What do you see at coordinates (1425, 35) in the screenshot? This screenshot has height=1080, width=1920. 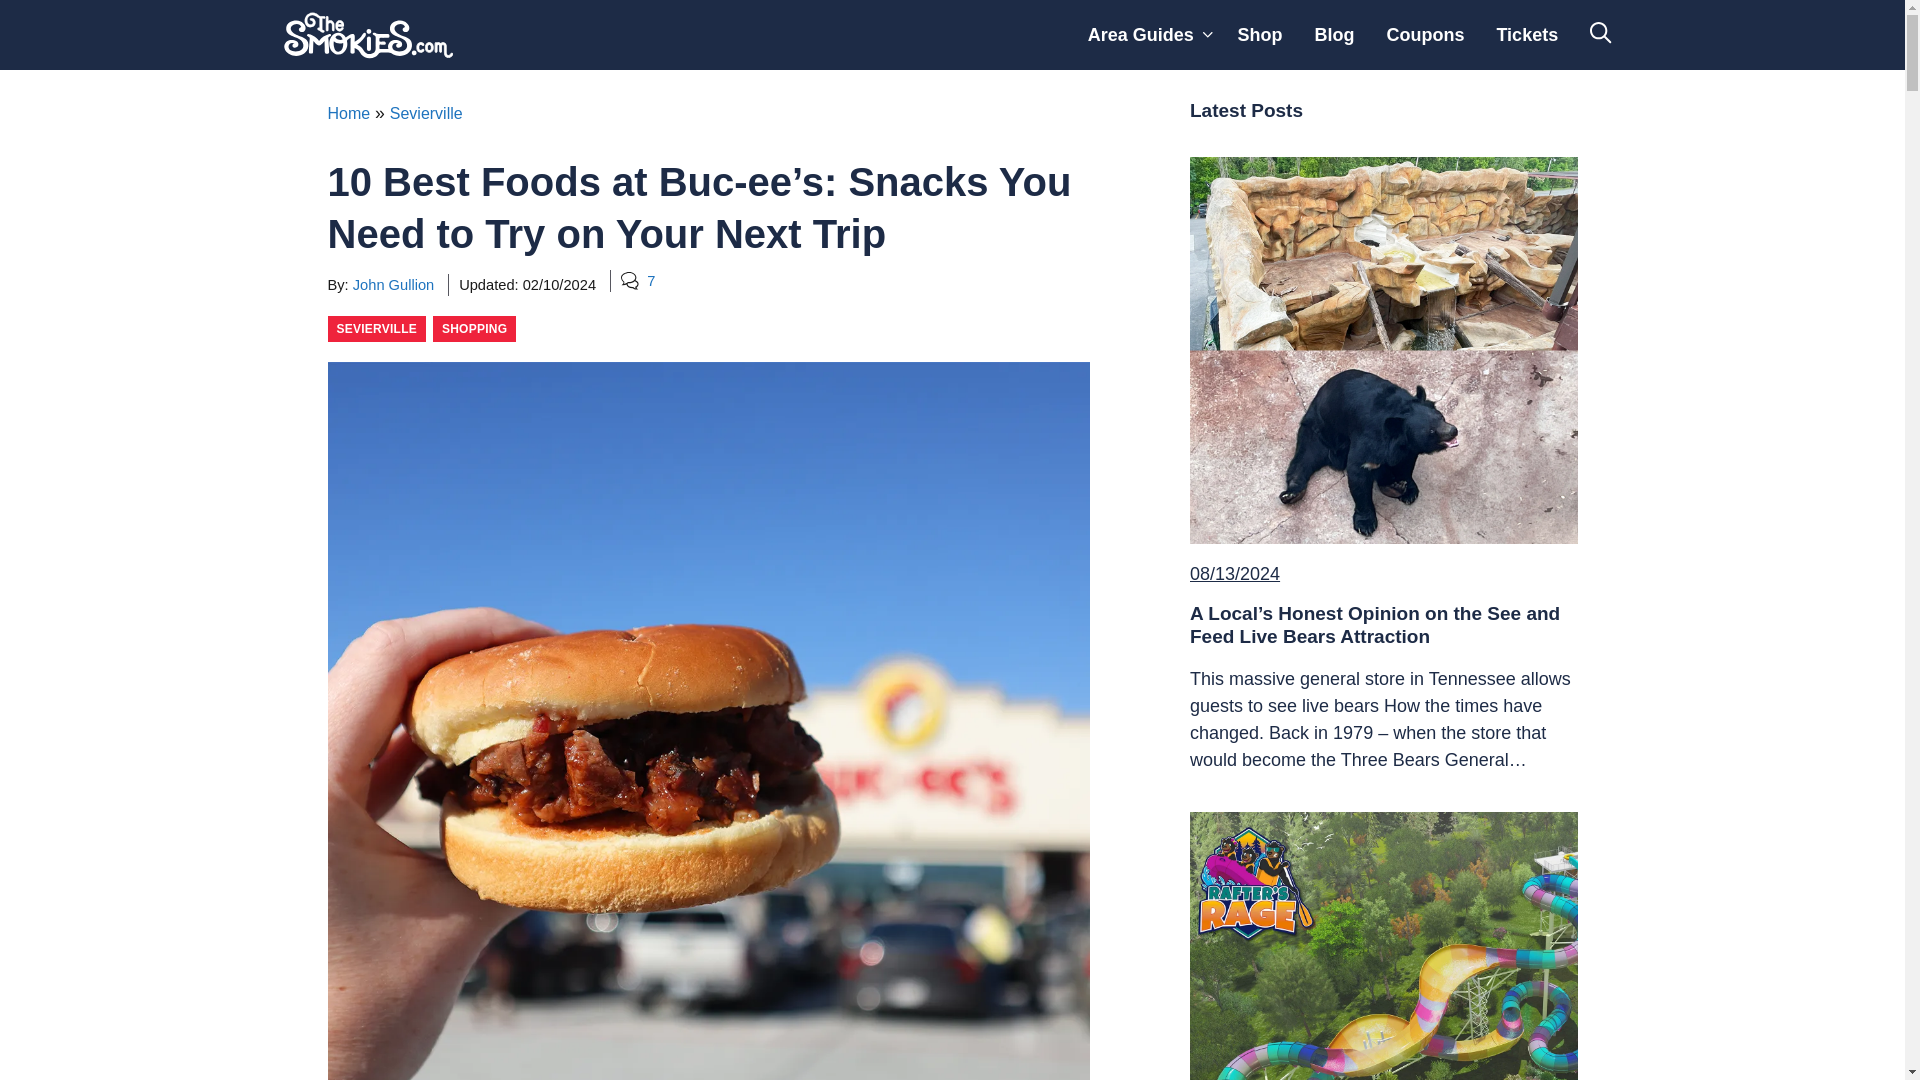 I see `Coupons` at bounding box center [1425, 35].